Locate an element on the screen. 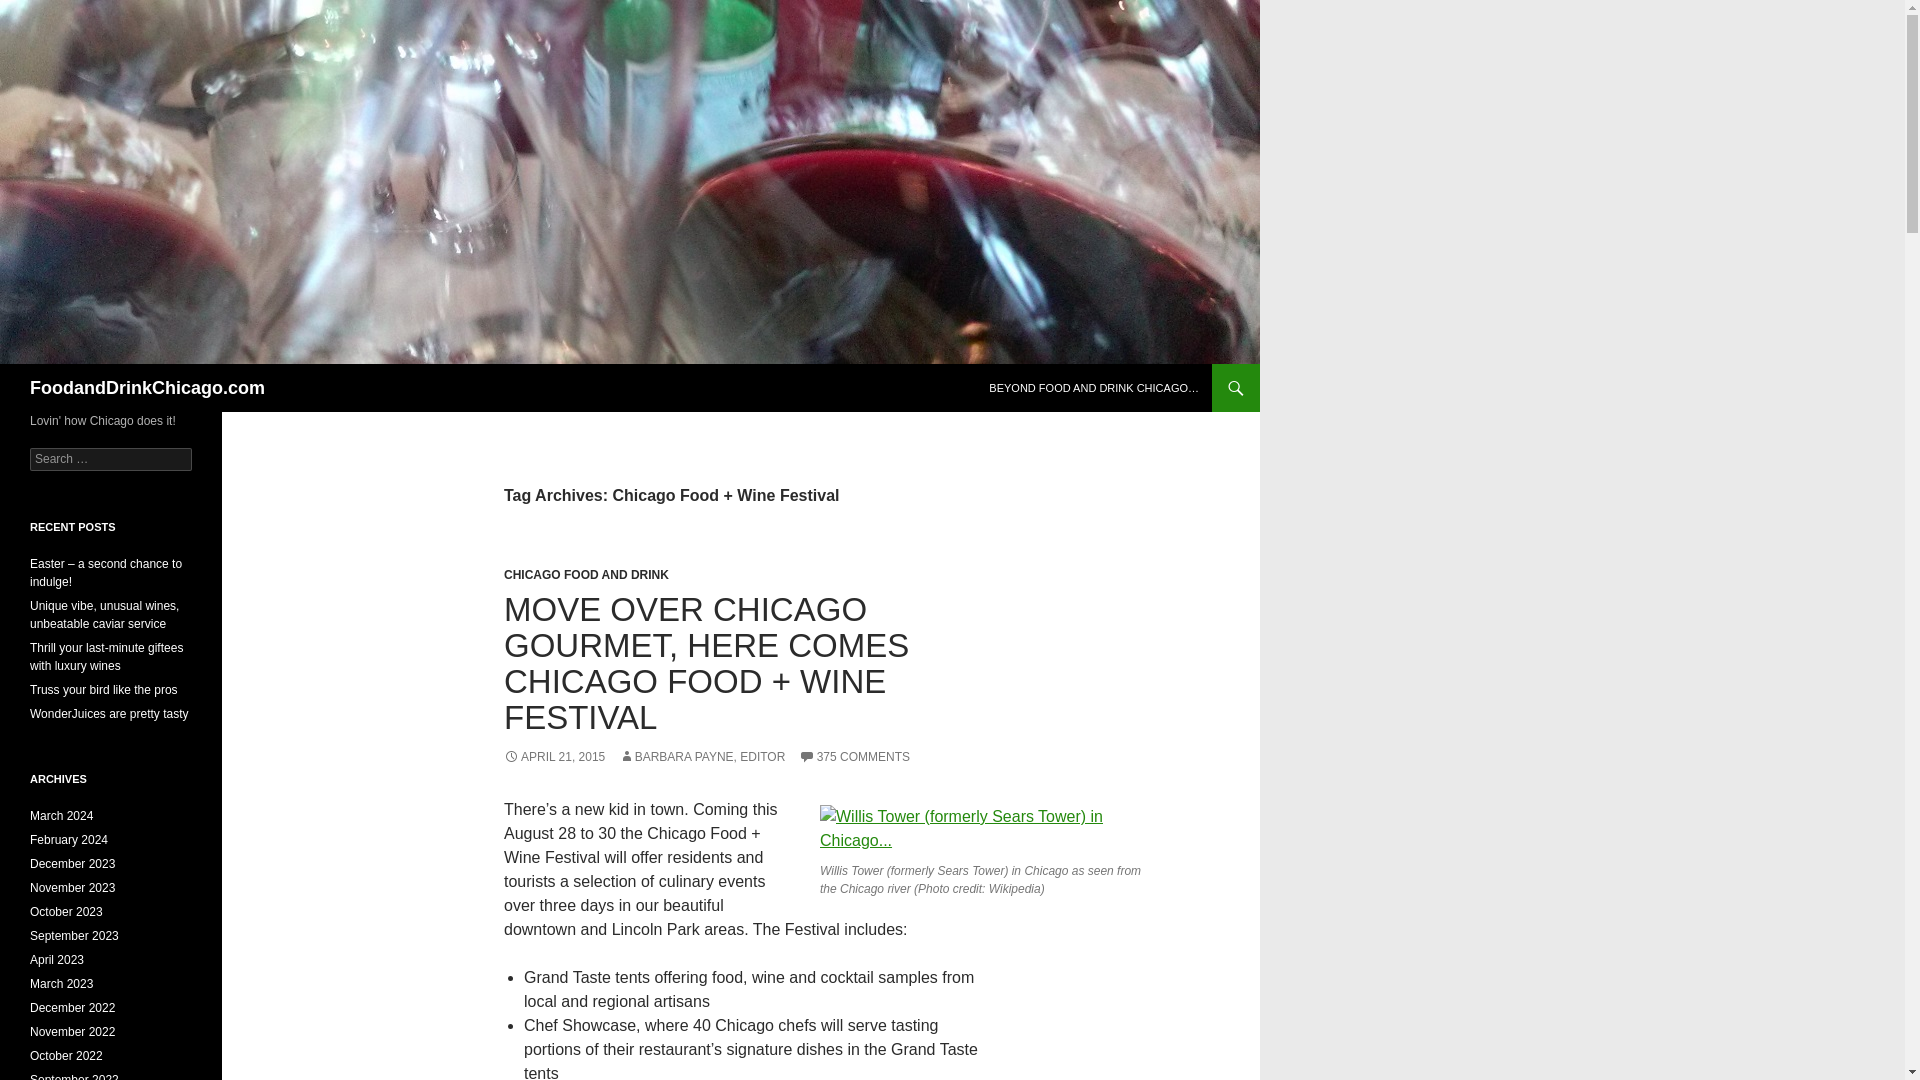  CHICAGO FOOD AND DRINK is located at coordinates (586, 575).